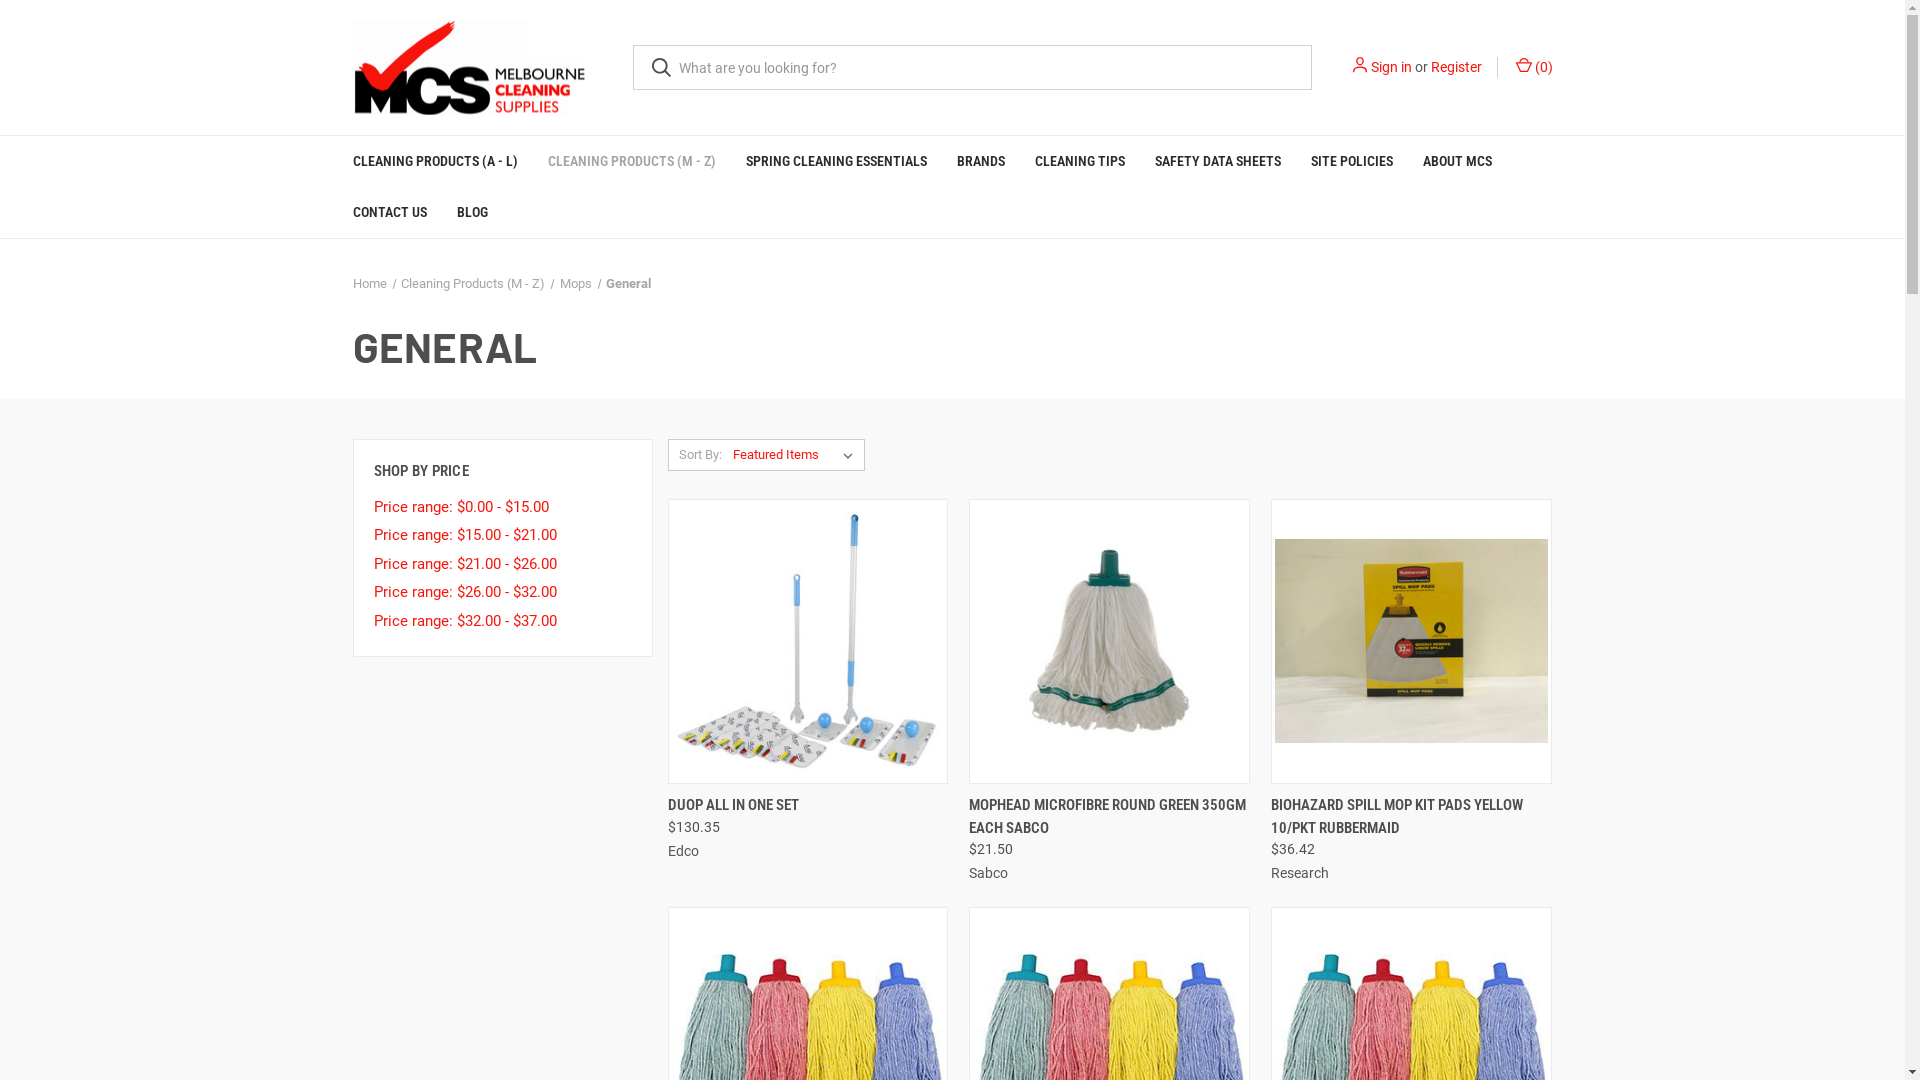 This screenshot has width=1920, height=1080. Describe the element at coordinates (1038, 798) in the screenshot. I see `QUICK VIEW` at that location.